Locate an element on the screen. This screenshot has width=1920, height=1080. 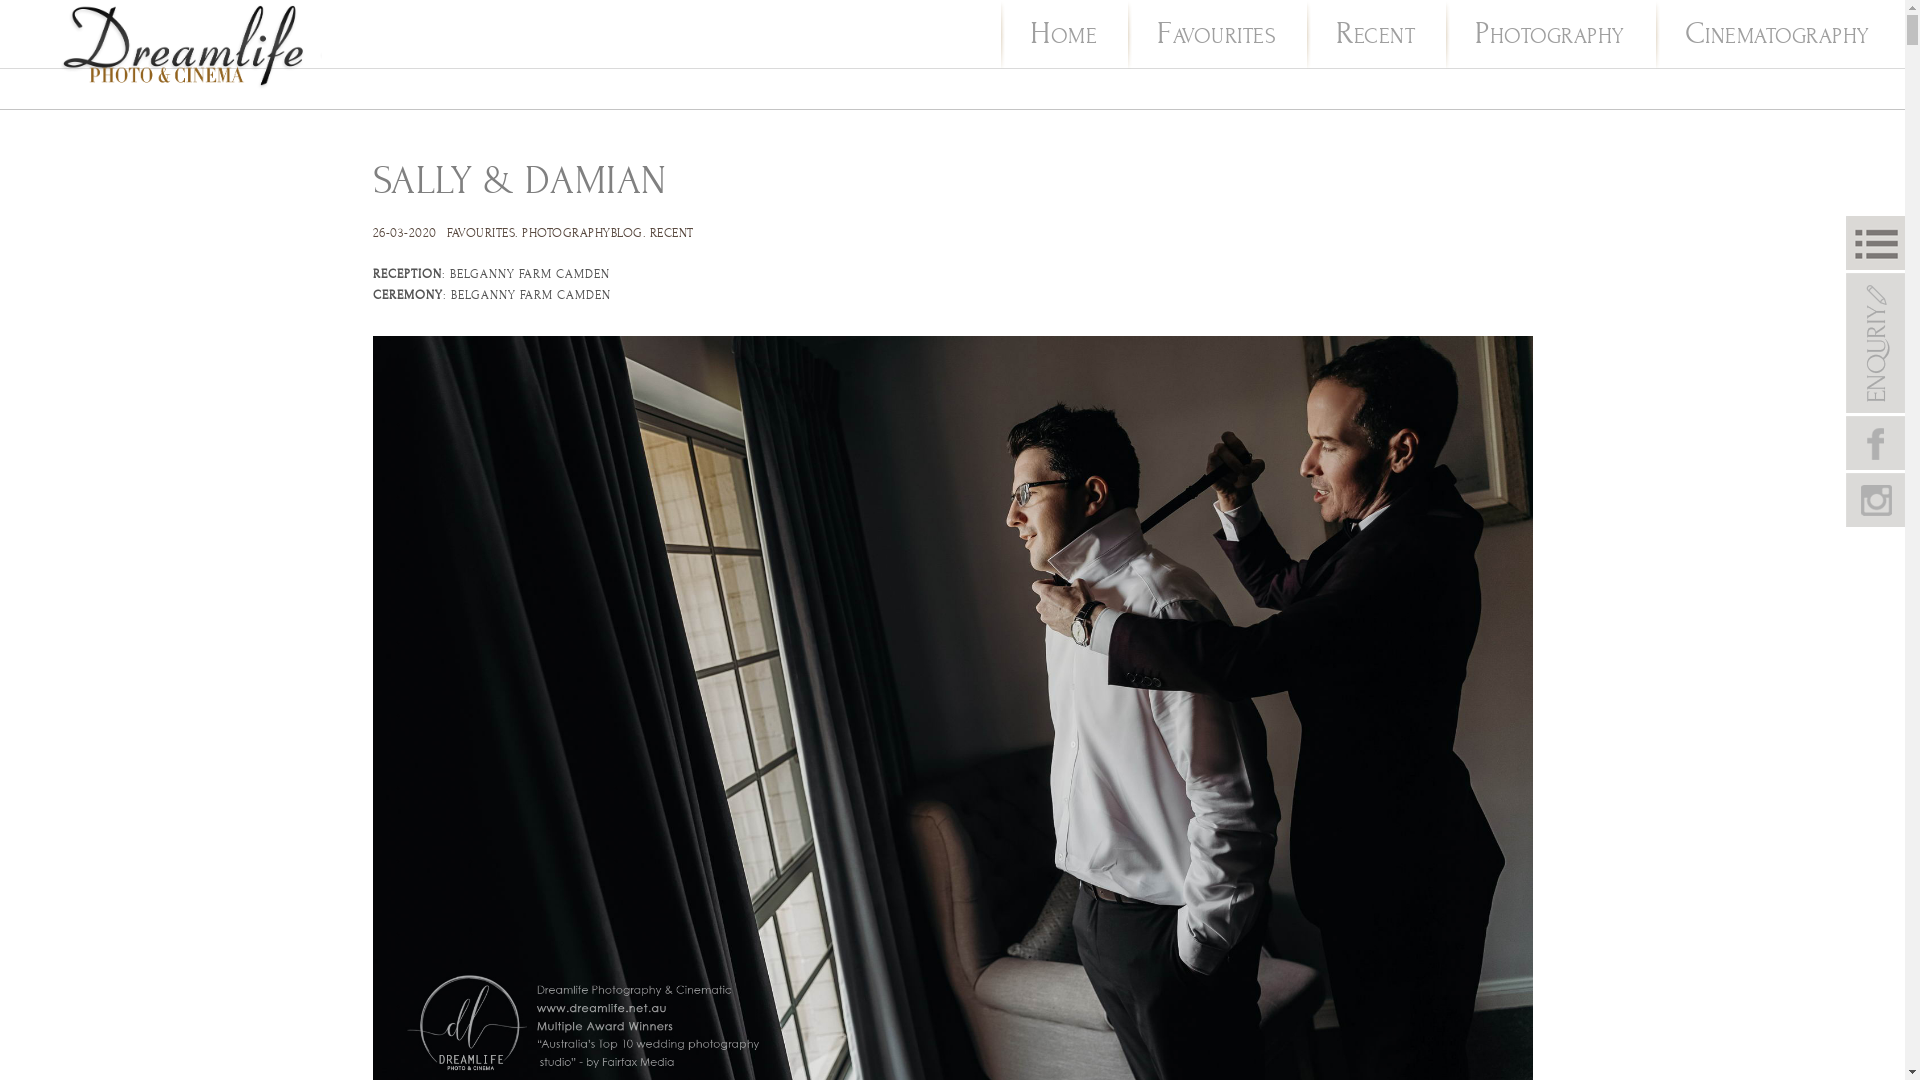
CINEMATOGRAPHY is located at coordinates (1778, 36).